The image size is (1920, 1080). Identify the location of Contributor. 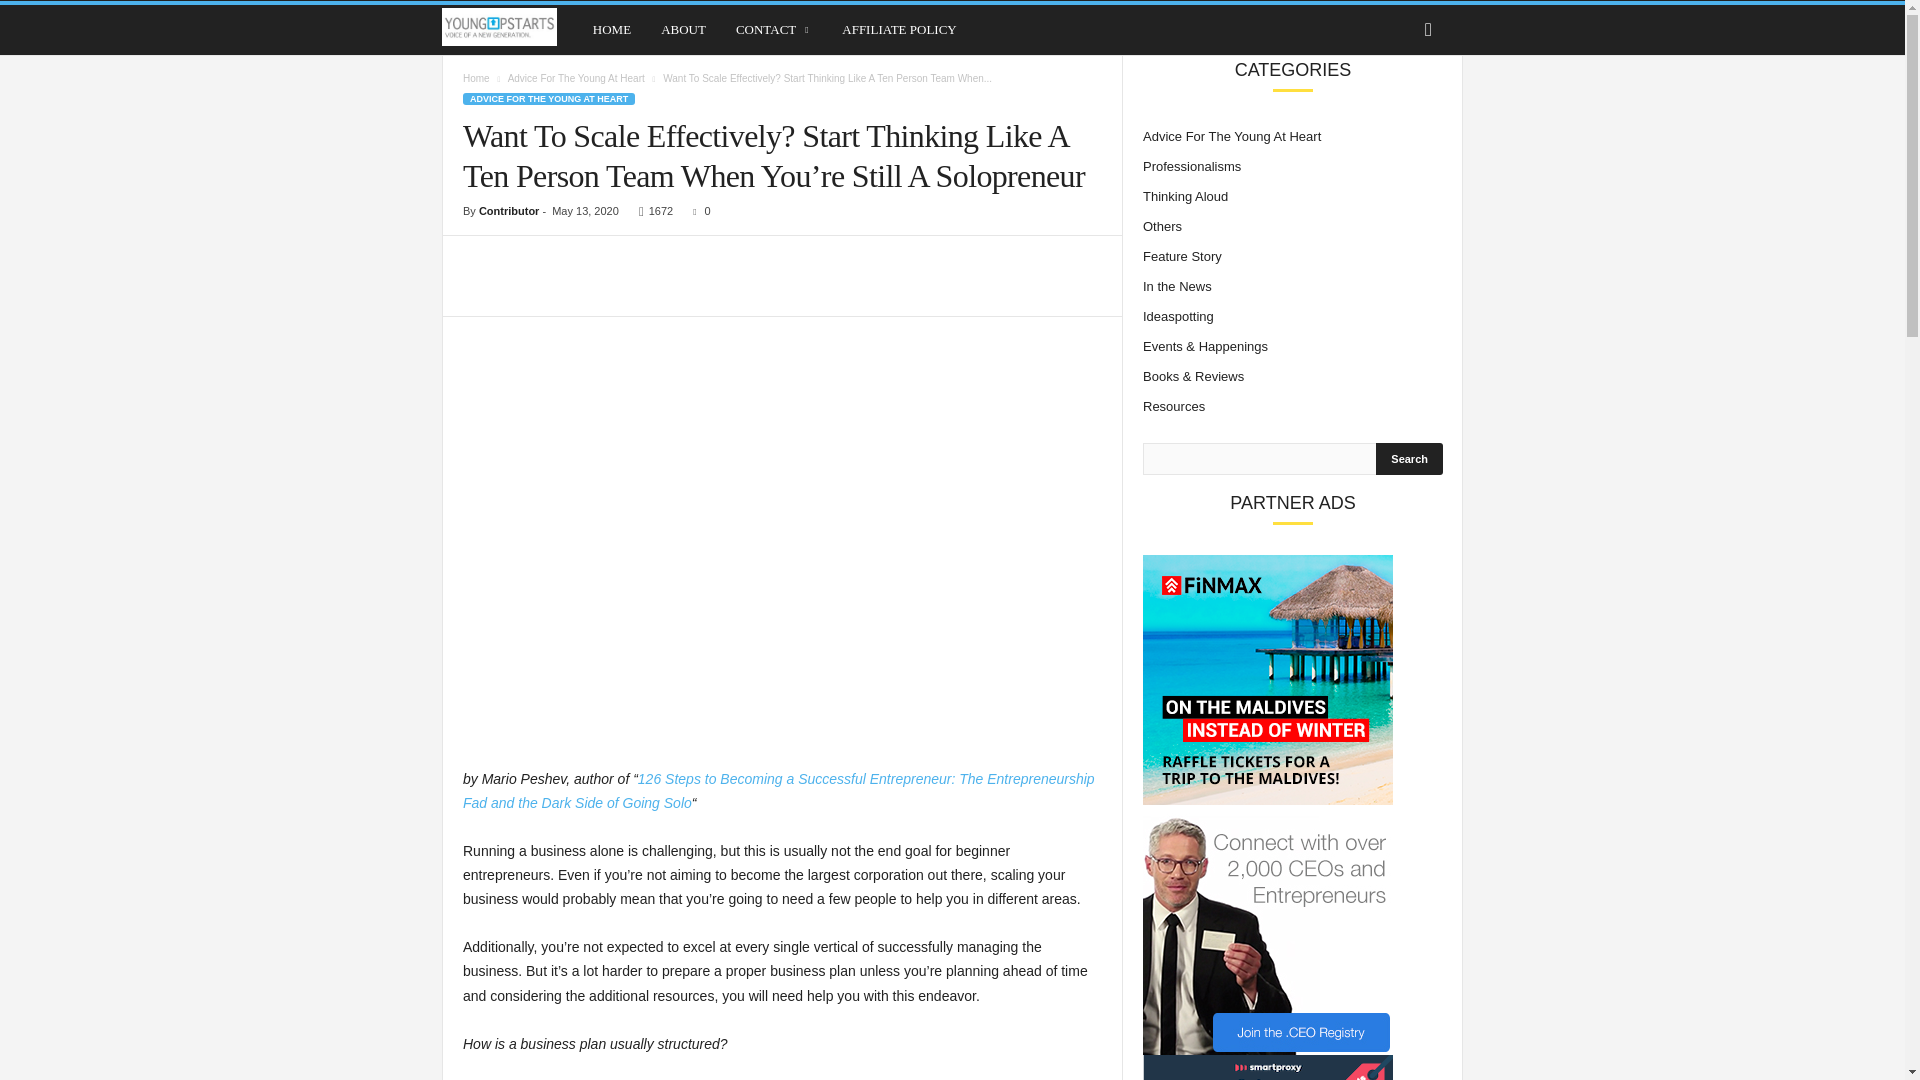
(508, 211).